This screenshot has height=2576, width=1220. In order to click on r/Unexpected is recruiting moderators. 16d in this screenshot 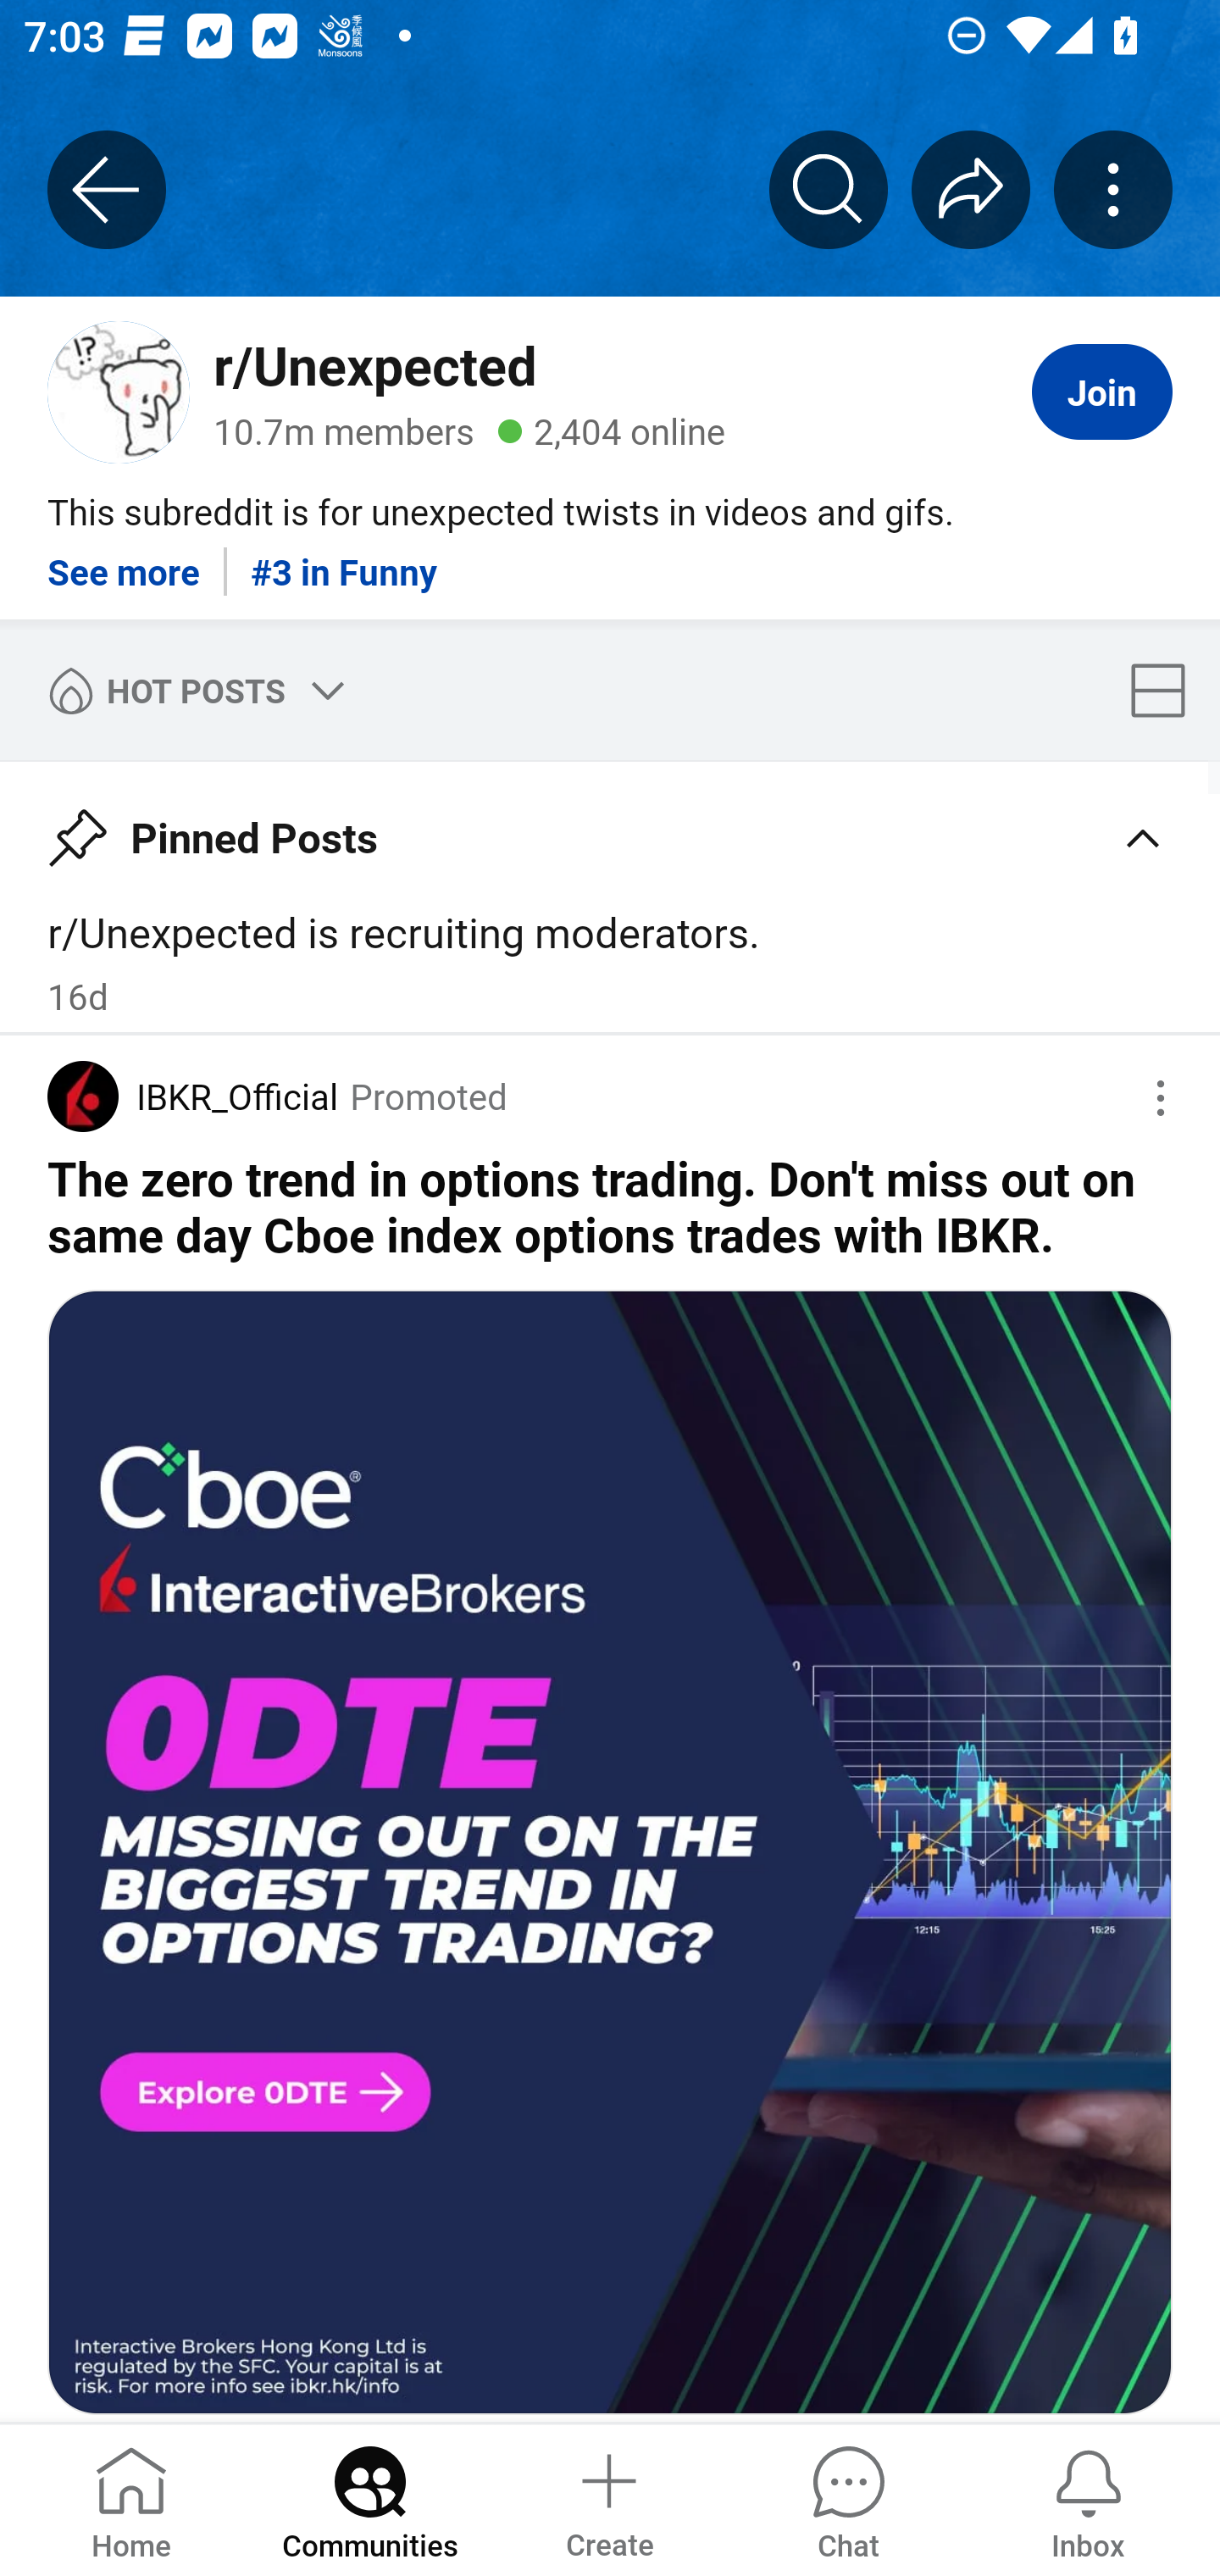, I will do `click(610, 962)`.